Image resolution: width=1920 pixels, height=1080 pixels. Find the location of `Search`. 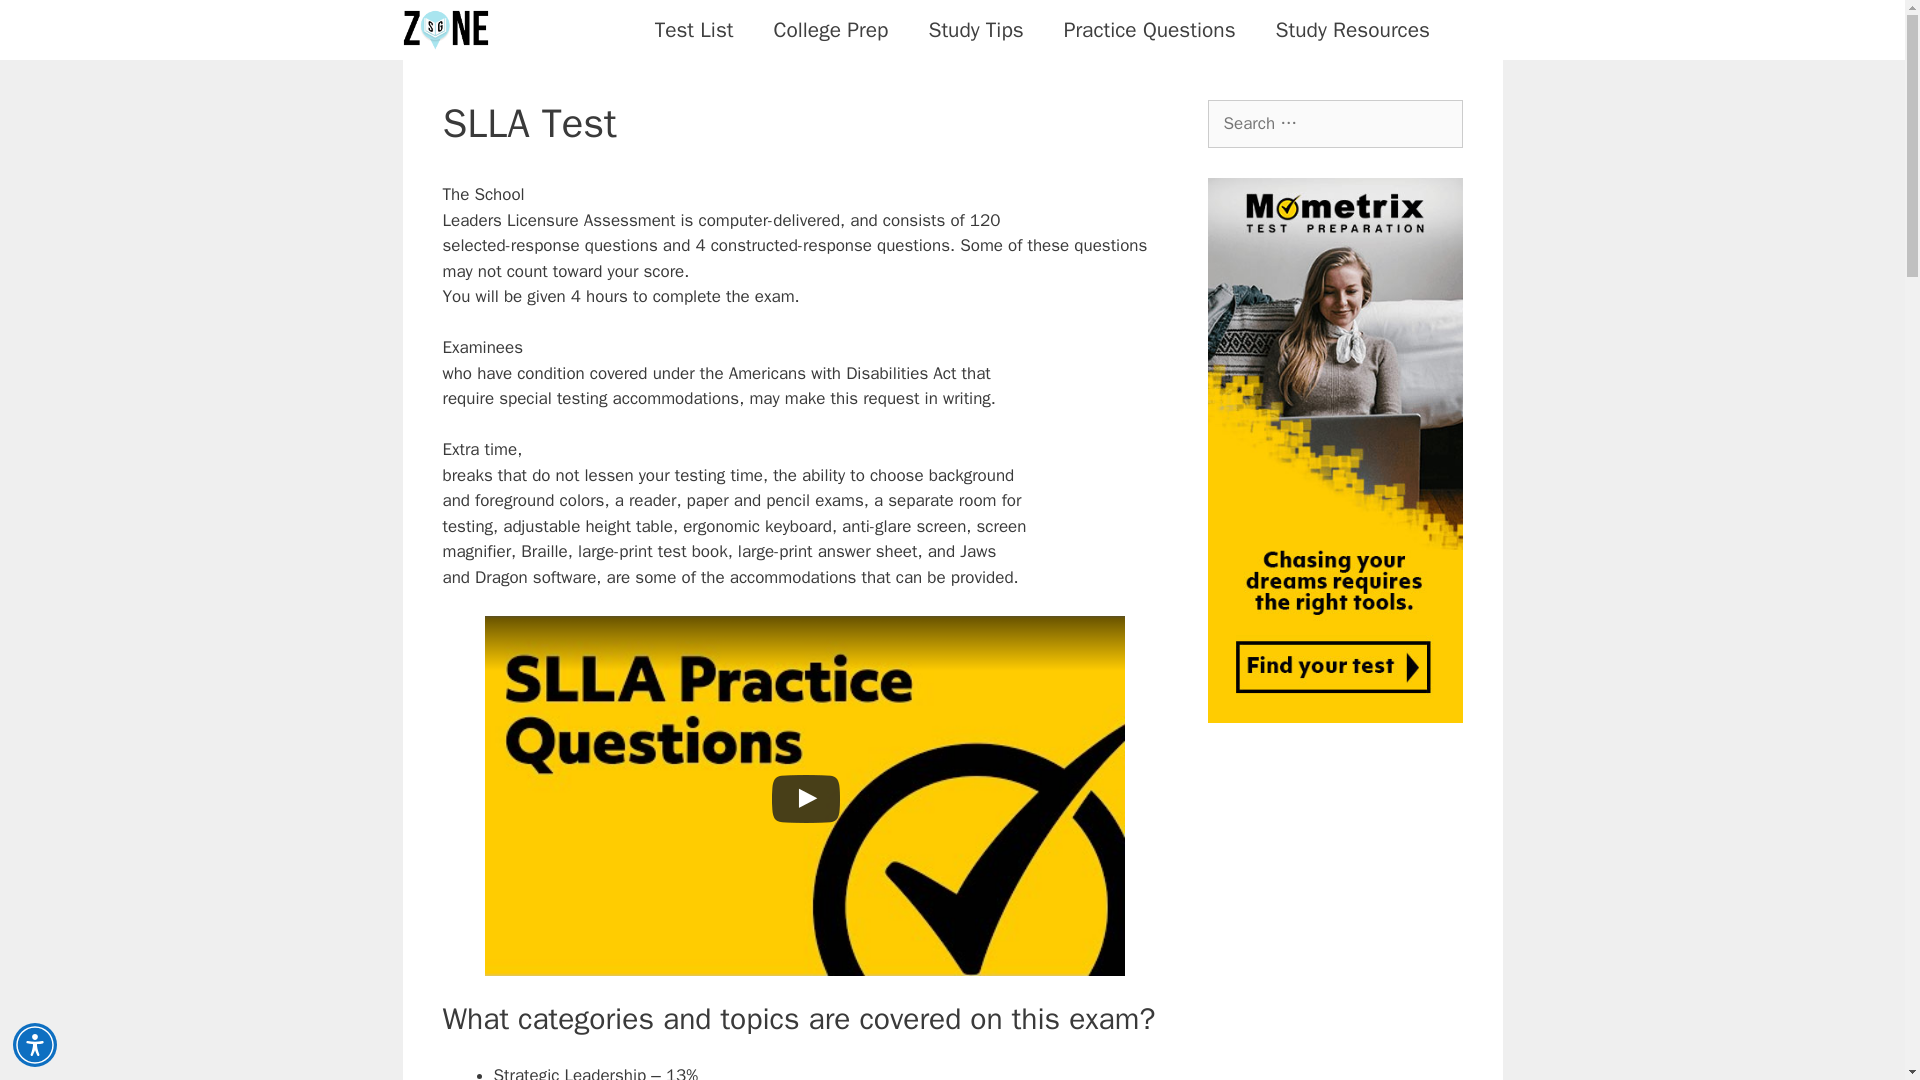

Search is located at coordinates (47, 24).